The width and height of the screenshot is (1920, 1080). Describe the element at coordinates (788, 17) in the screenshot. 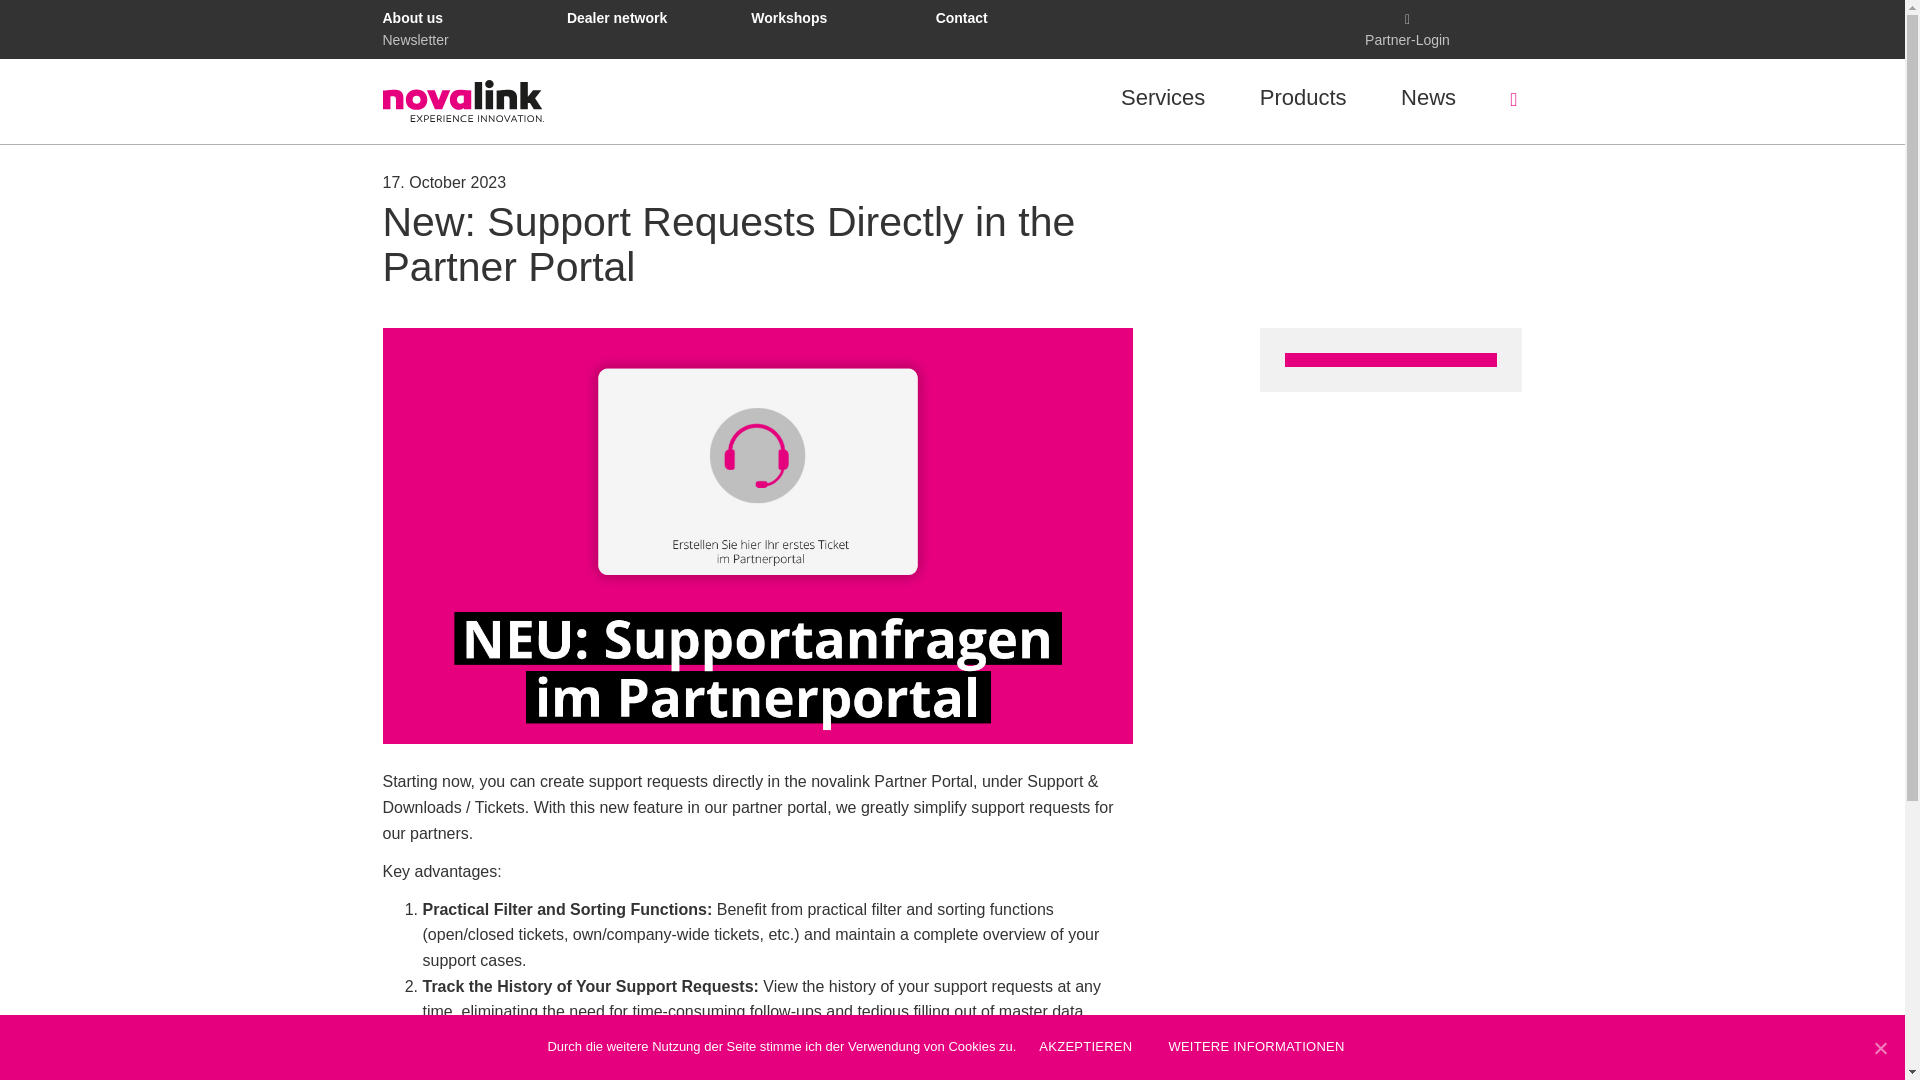

I see `Workshops` at that location.